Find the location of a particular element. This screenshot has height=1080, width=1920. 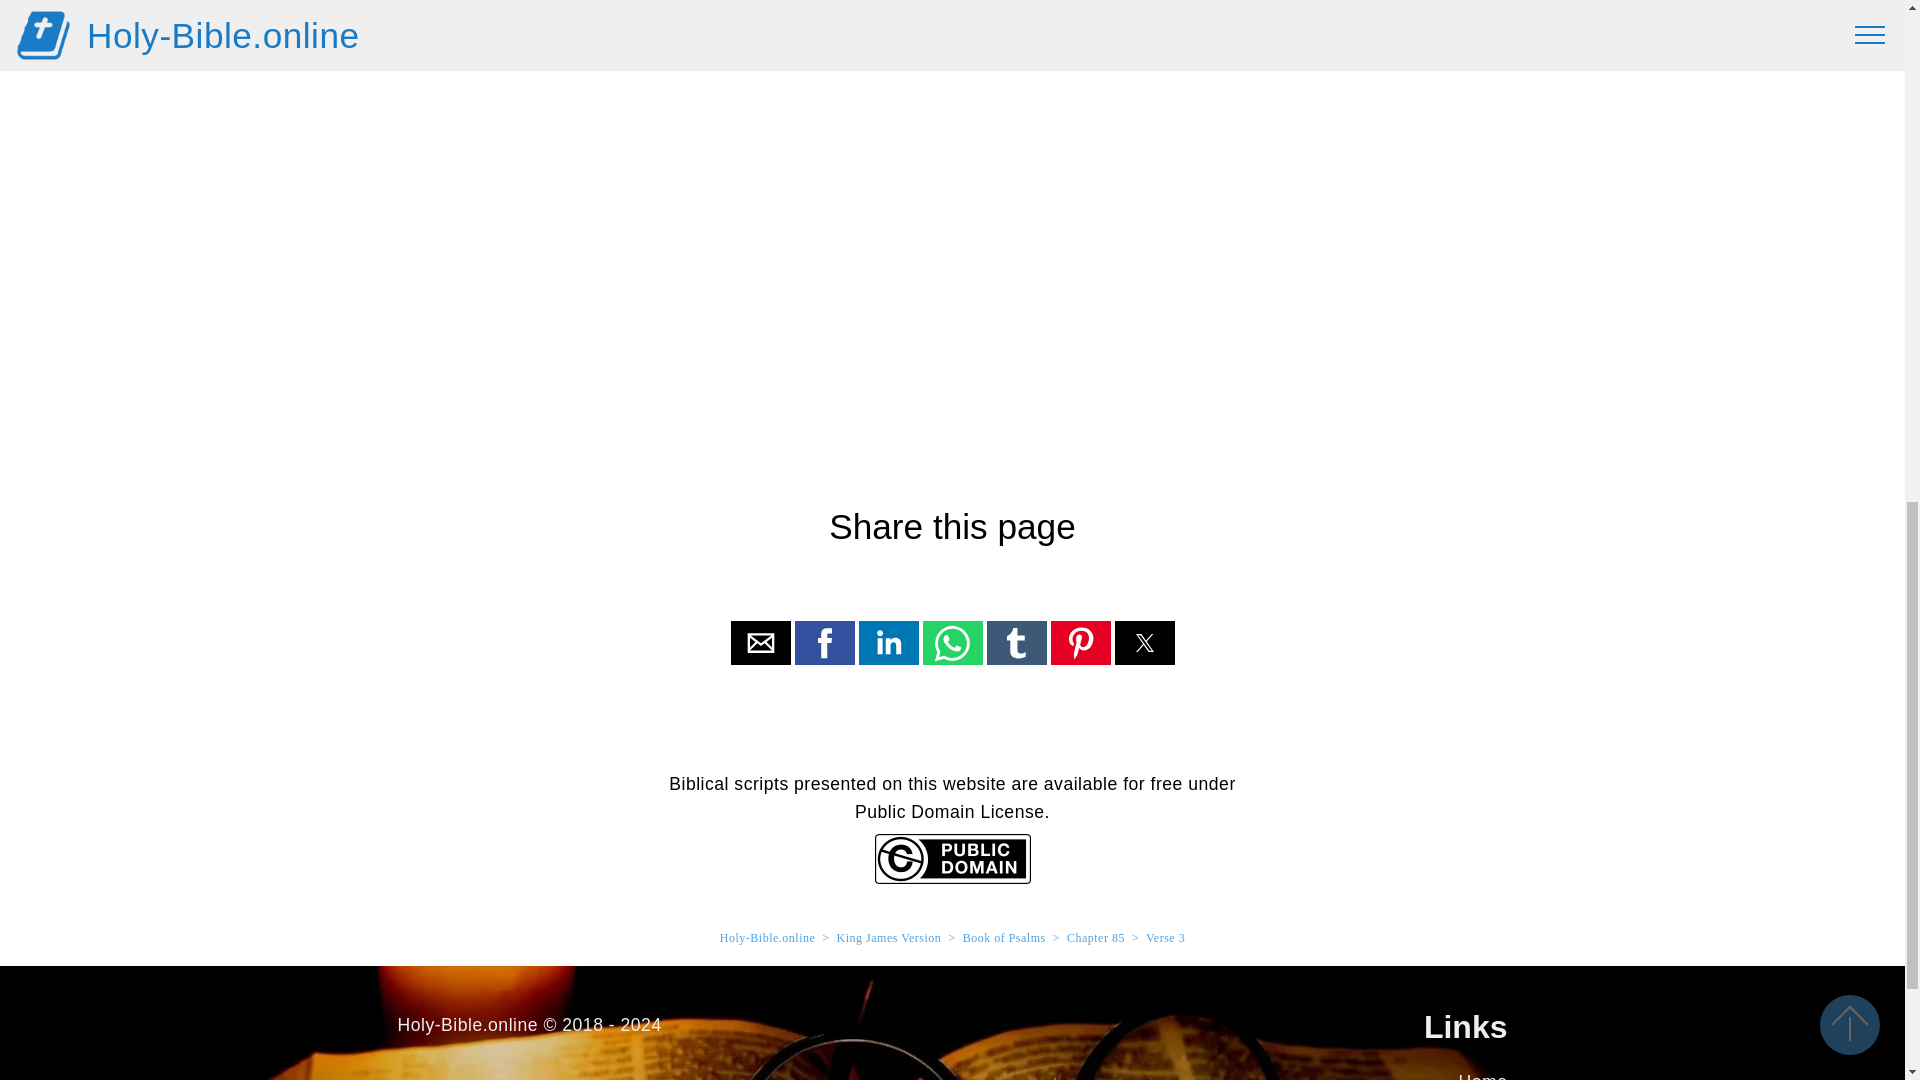

Chapter 85 is located at coordinates (1096, 938).